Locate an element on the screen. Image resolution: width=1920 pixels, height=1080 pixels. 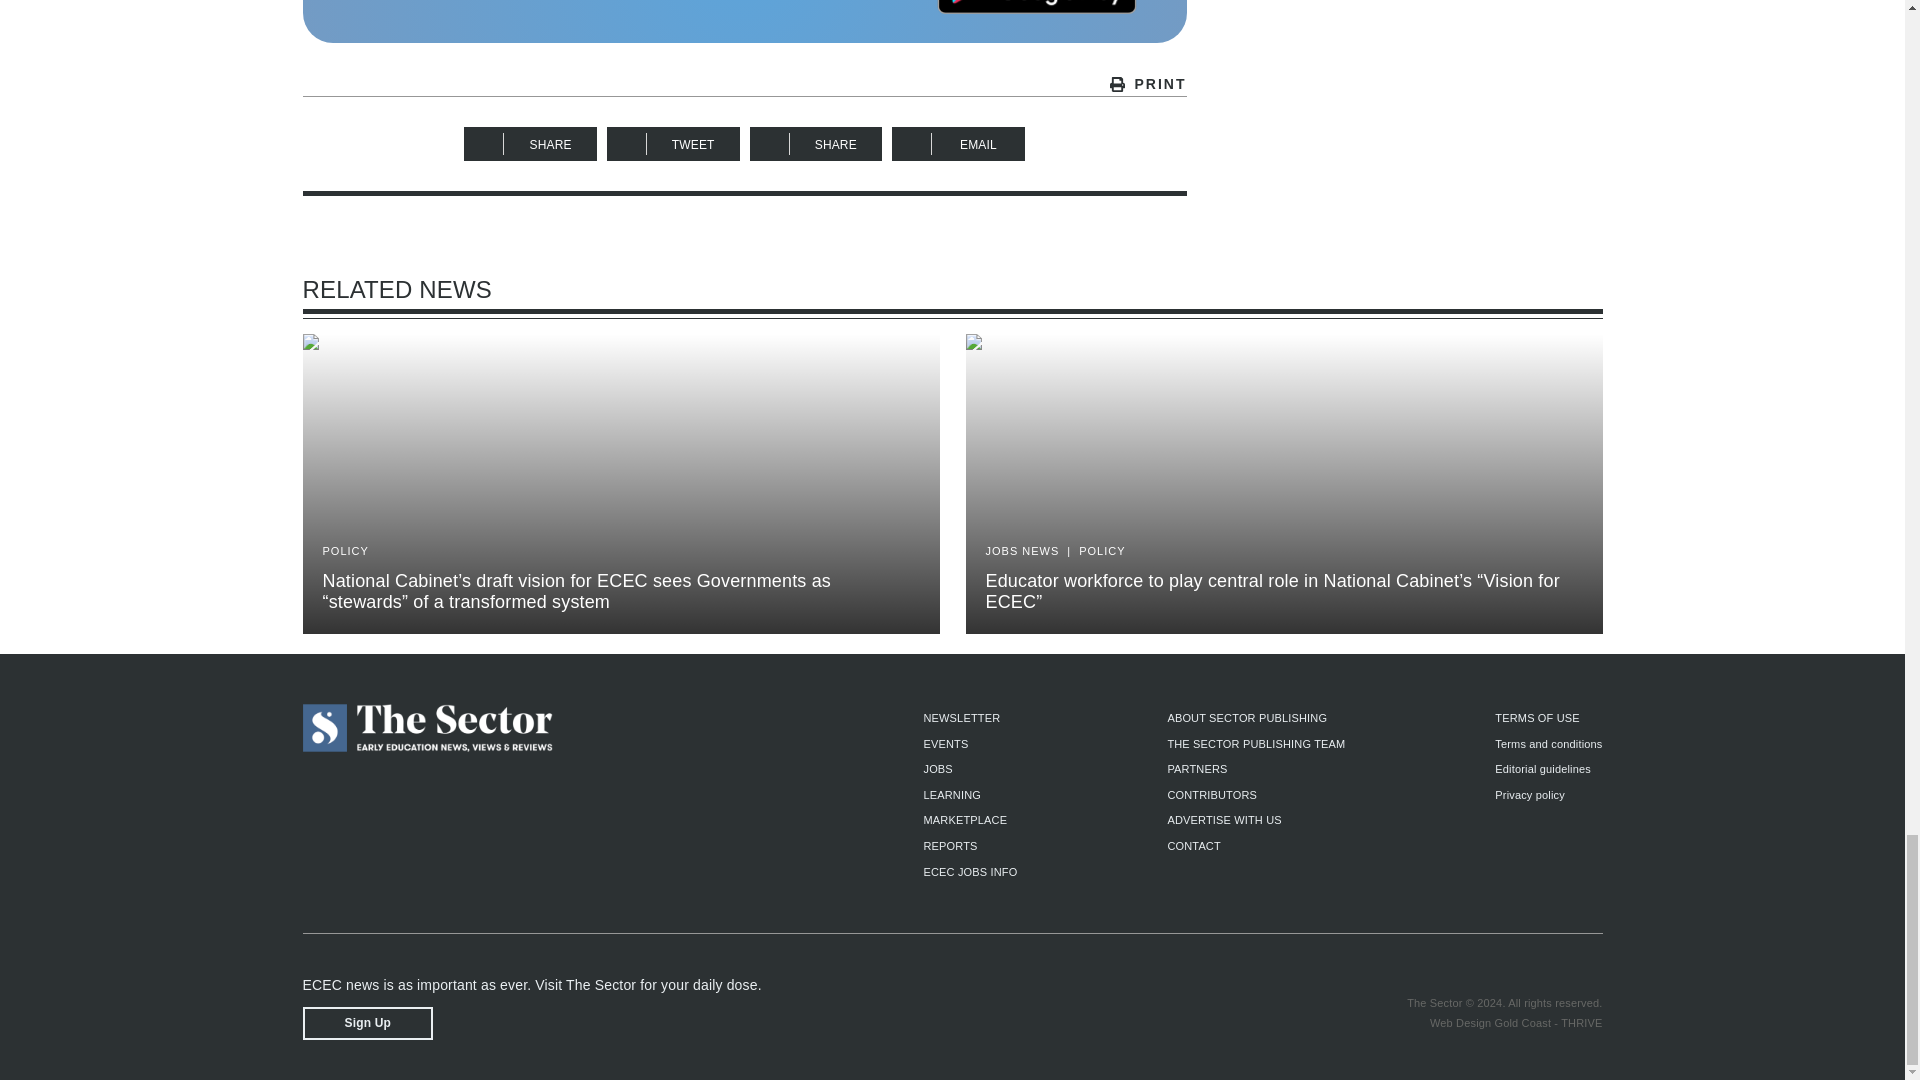
Share on Facebook is located at coordinates (530, 144).